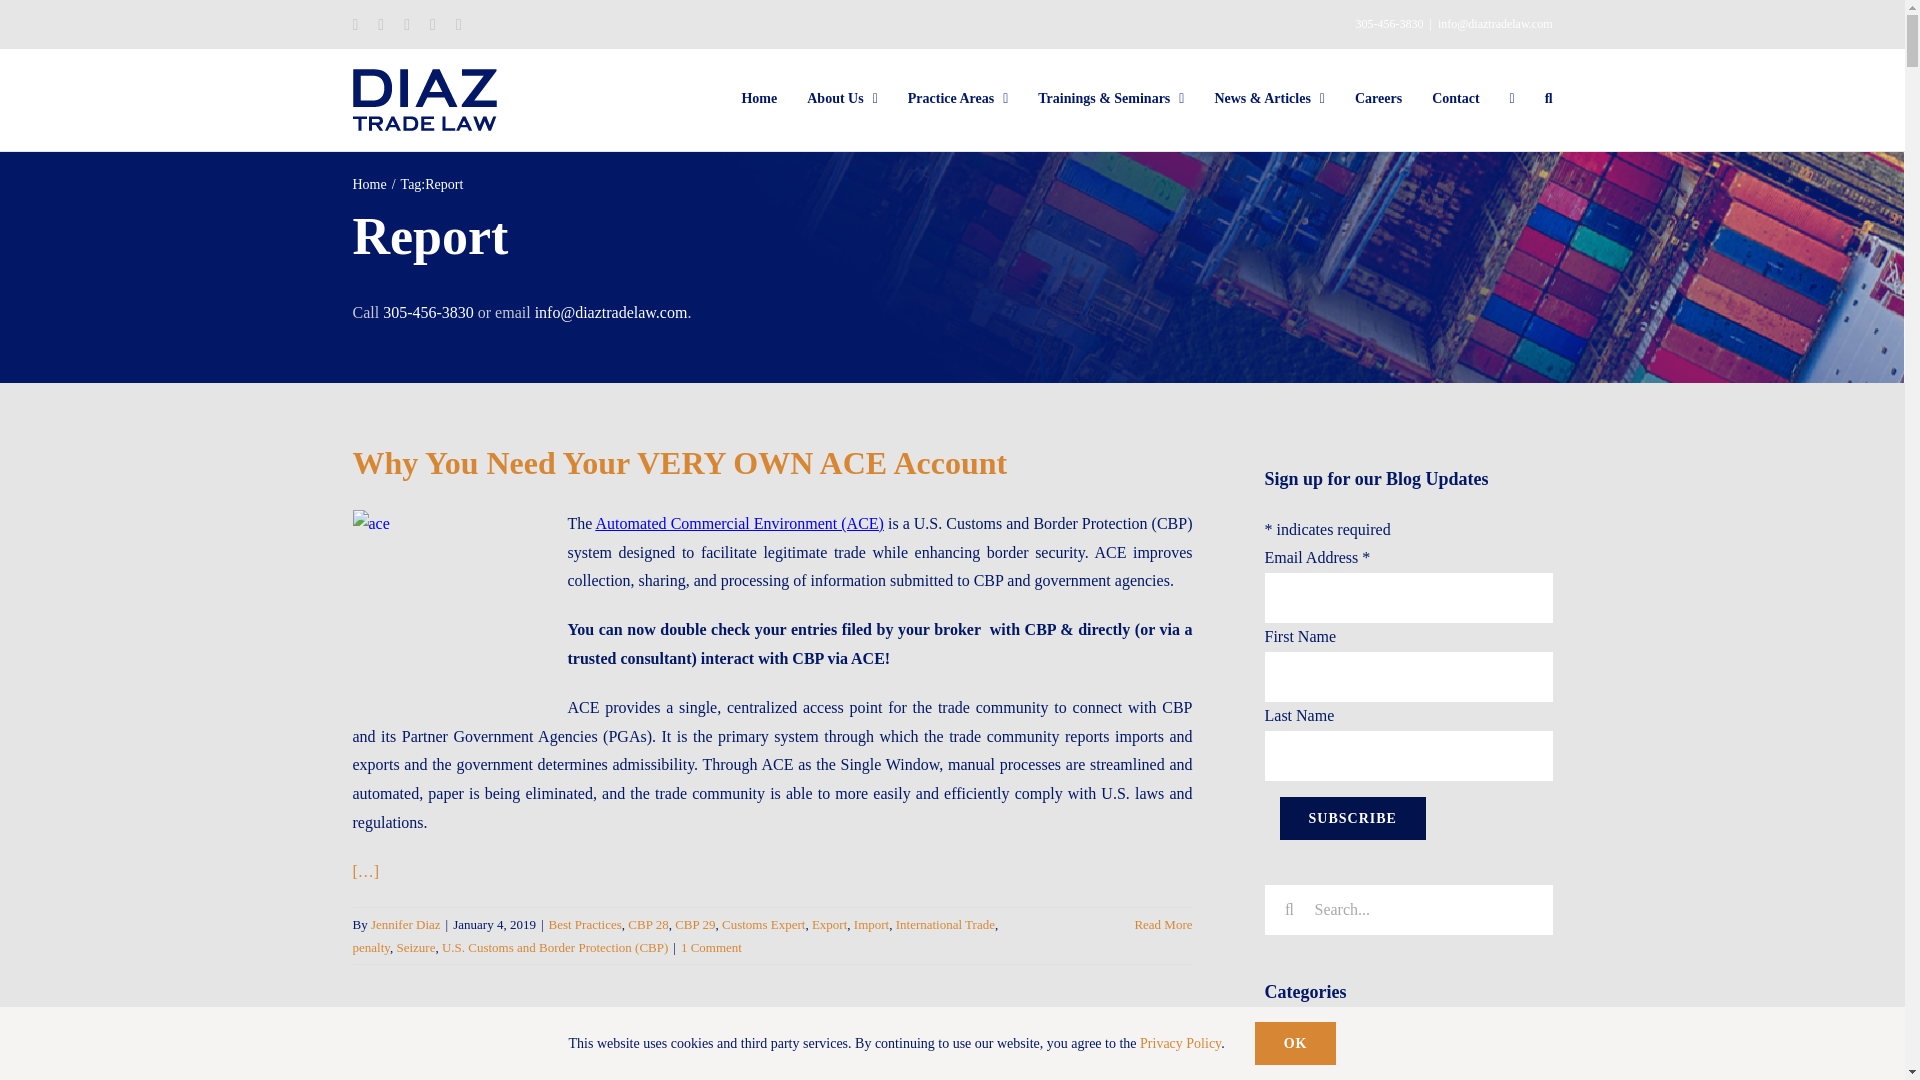 Image resolution: width=1920 pixels, height=1080 pixels. Describe the element at coordinates (772, 552) in the screenshot. I see `ACE Account` at that location.